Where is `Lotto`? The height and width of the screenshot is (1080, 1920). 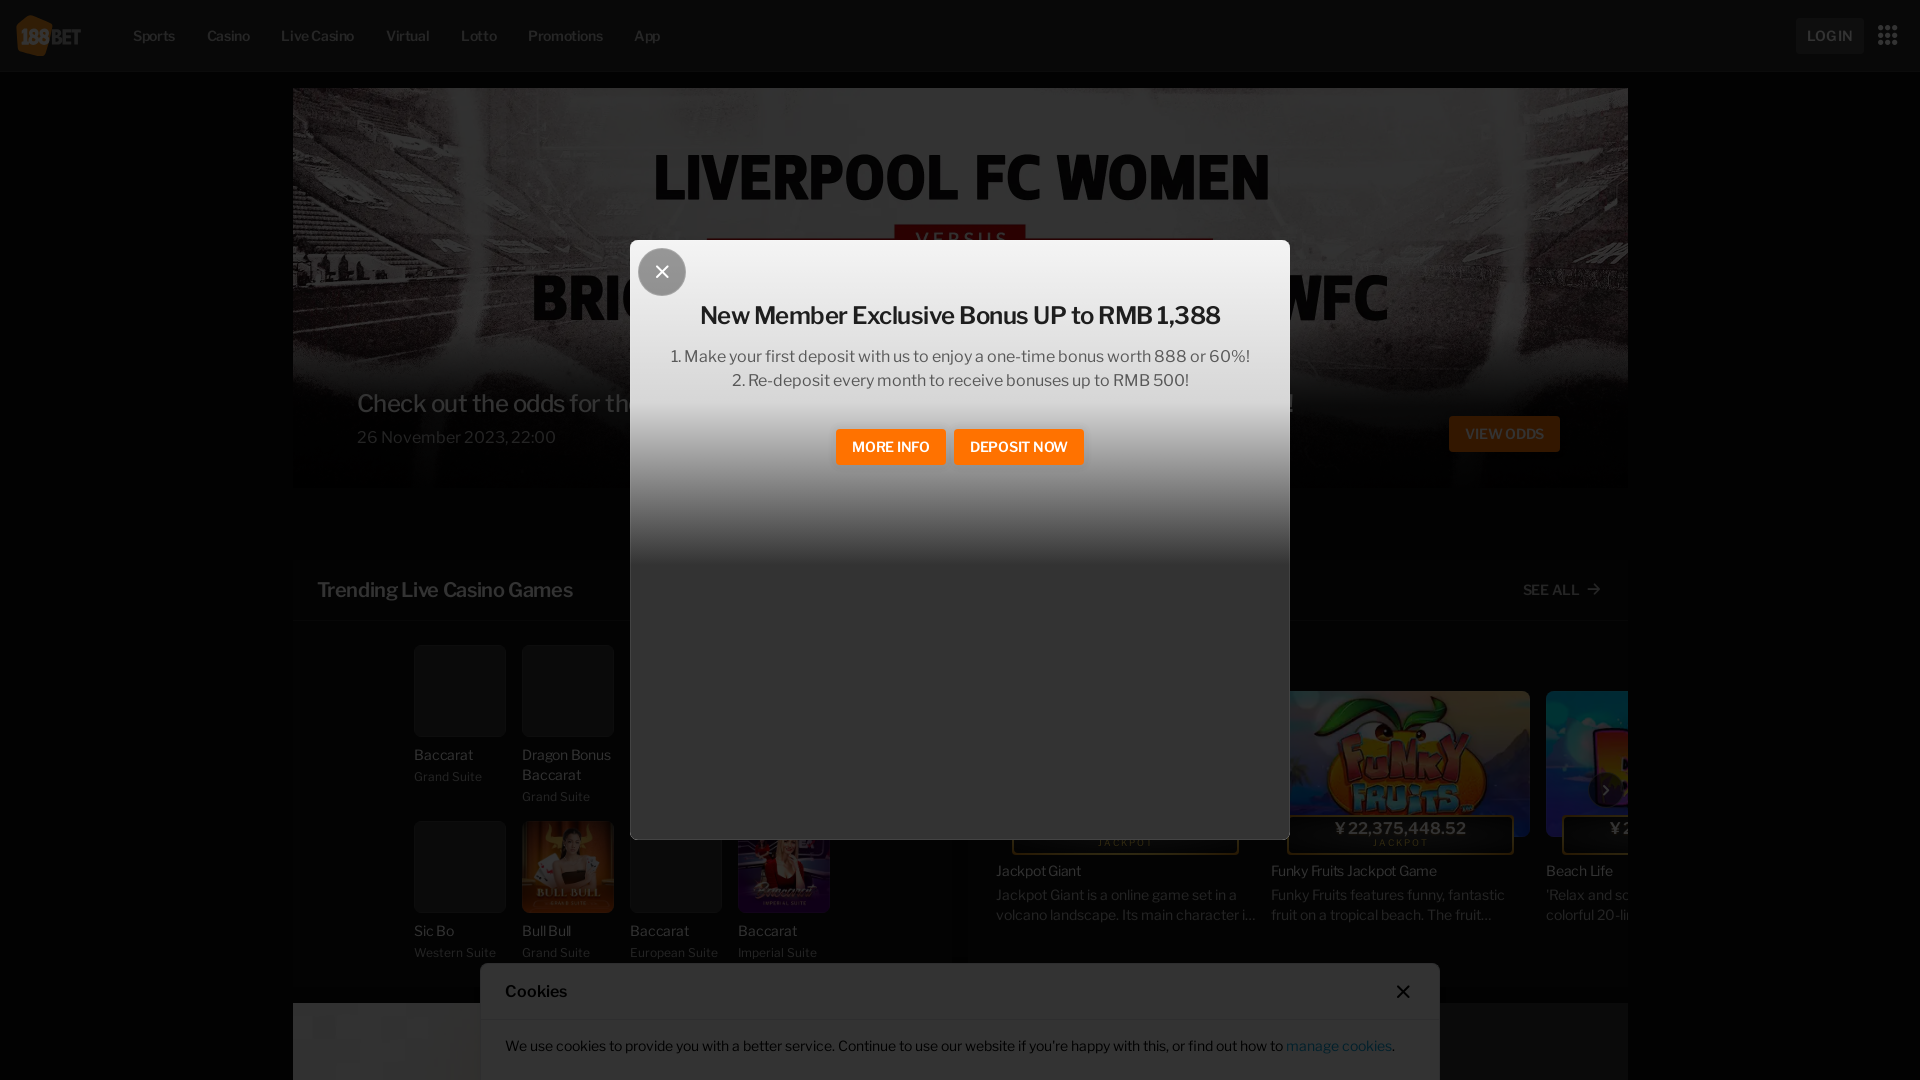 Lotto is located at coordinates (478, 35).